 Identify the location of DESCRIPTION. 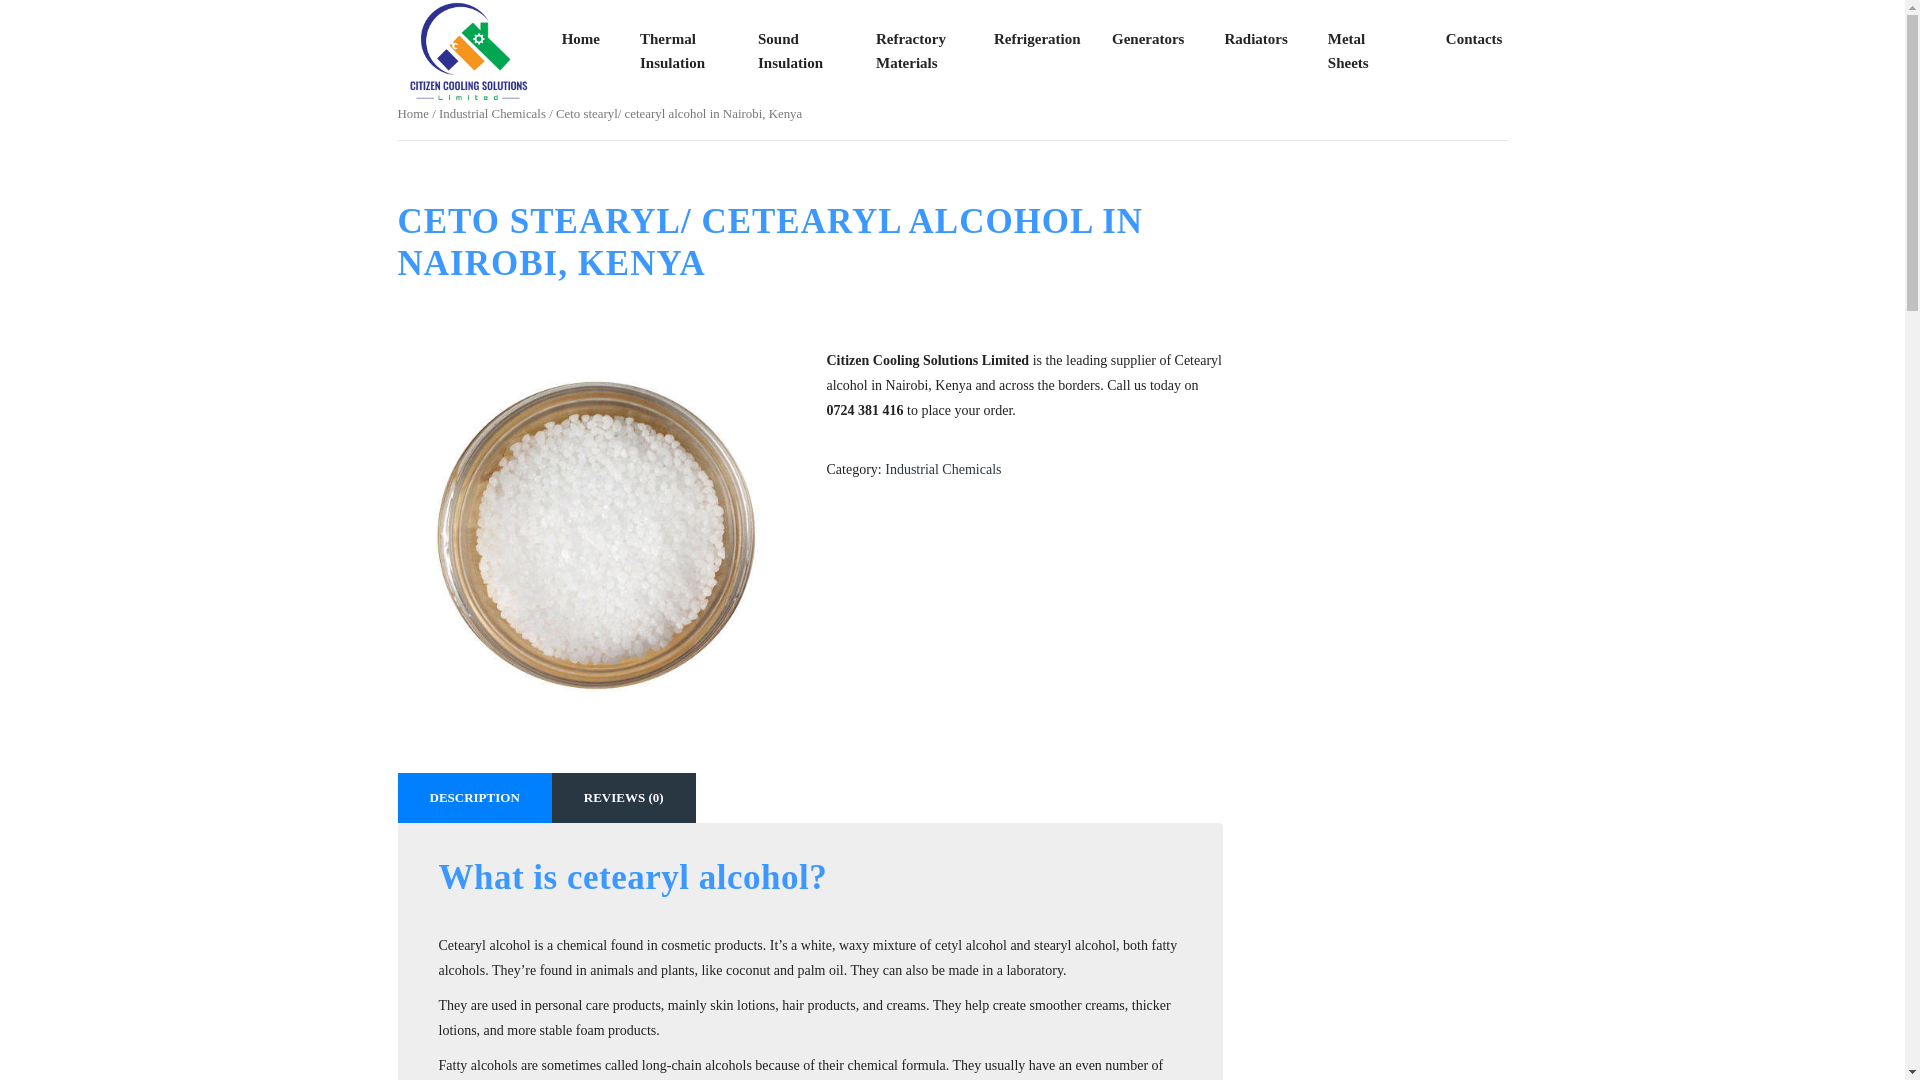
(474, 798).